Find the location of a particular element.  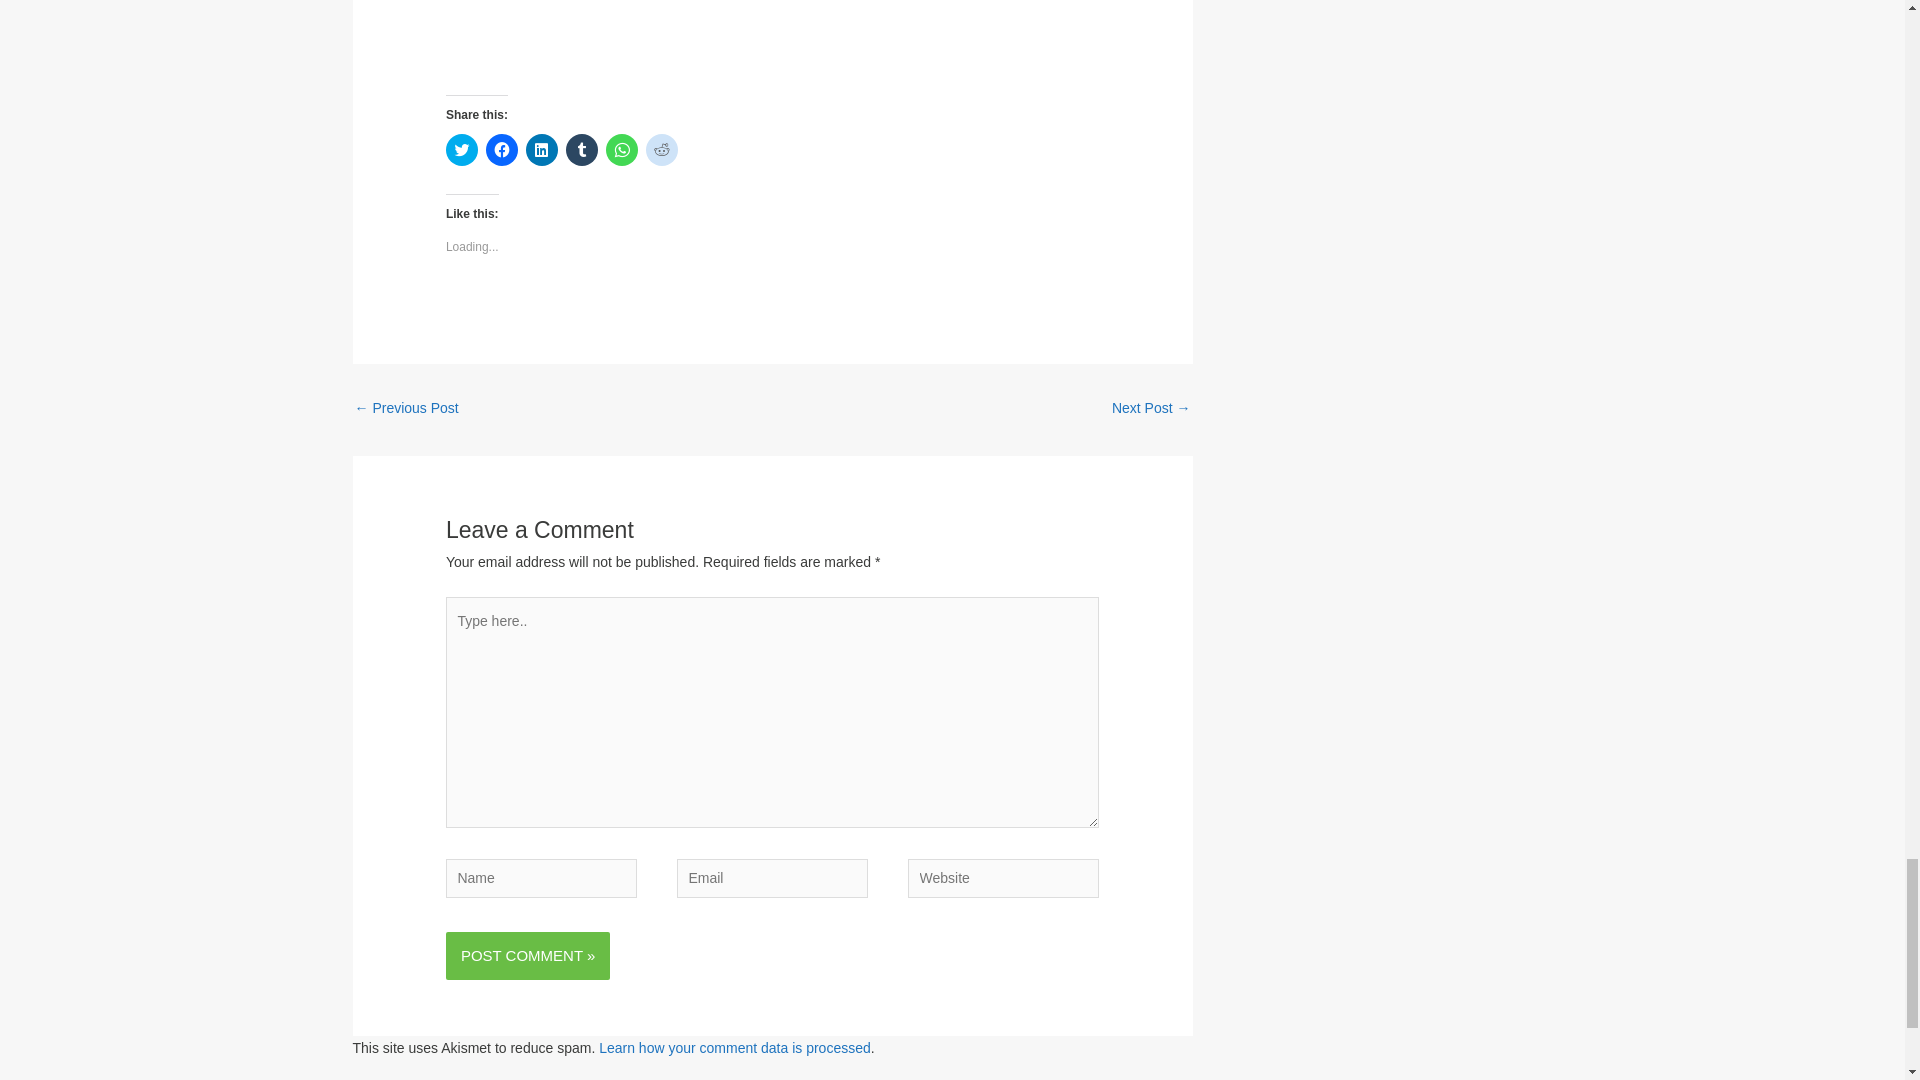

Click to share on LinkedIn is located at coordinates (542, 150).